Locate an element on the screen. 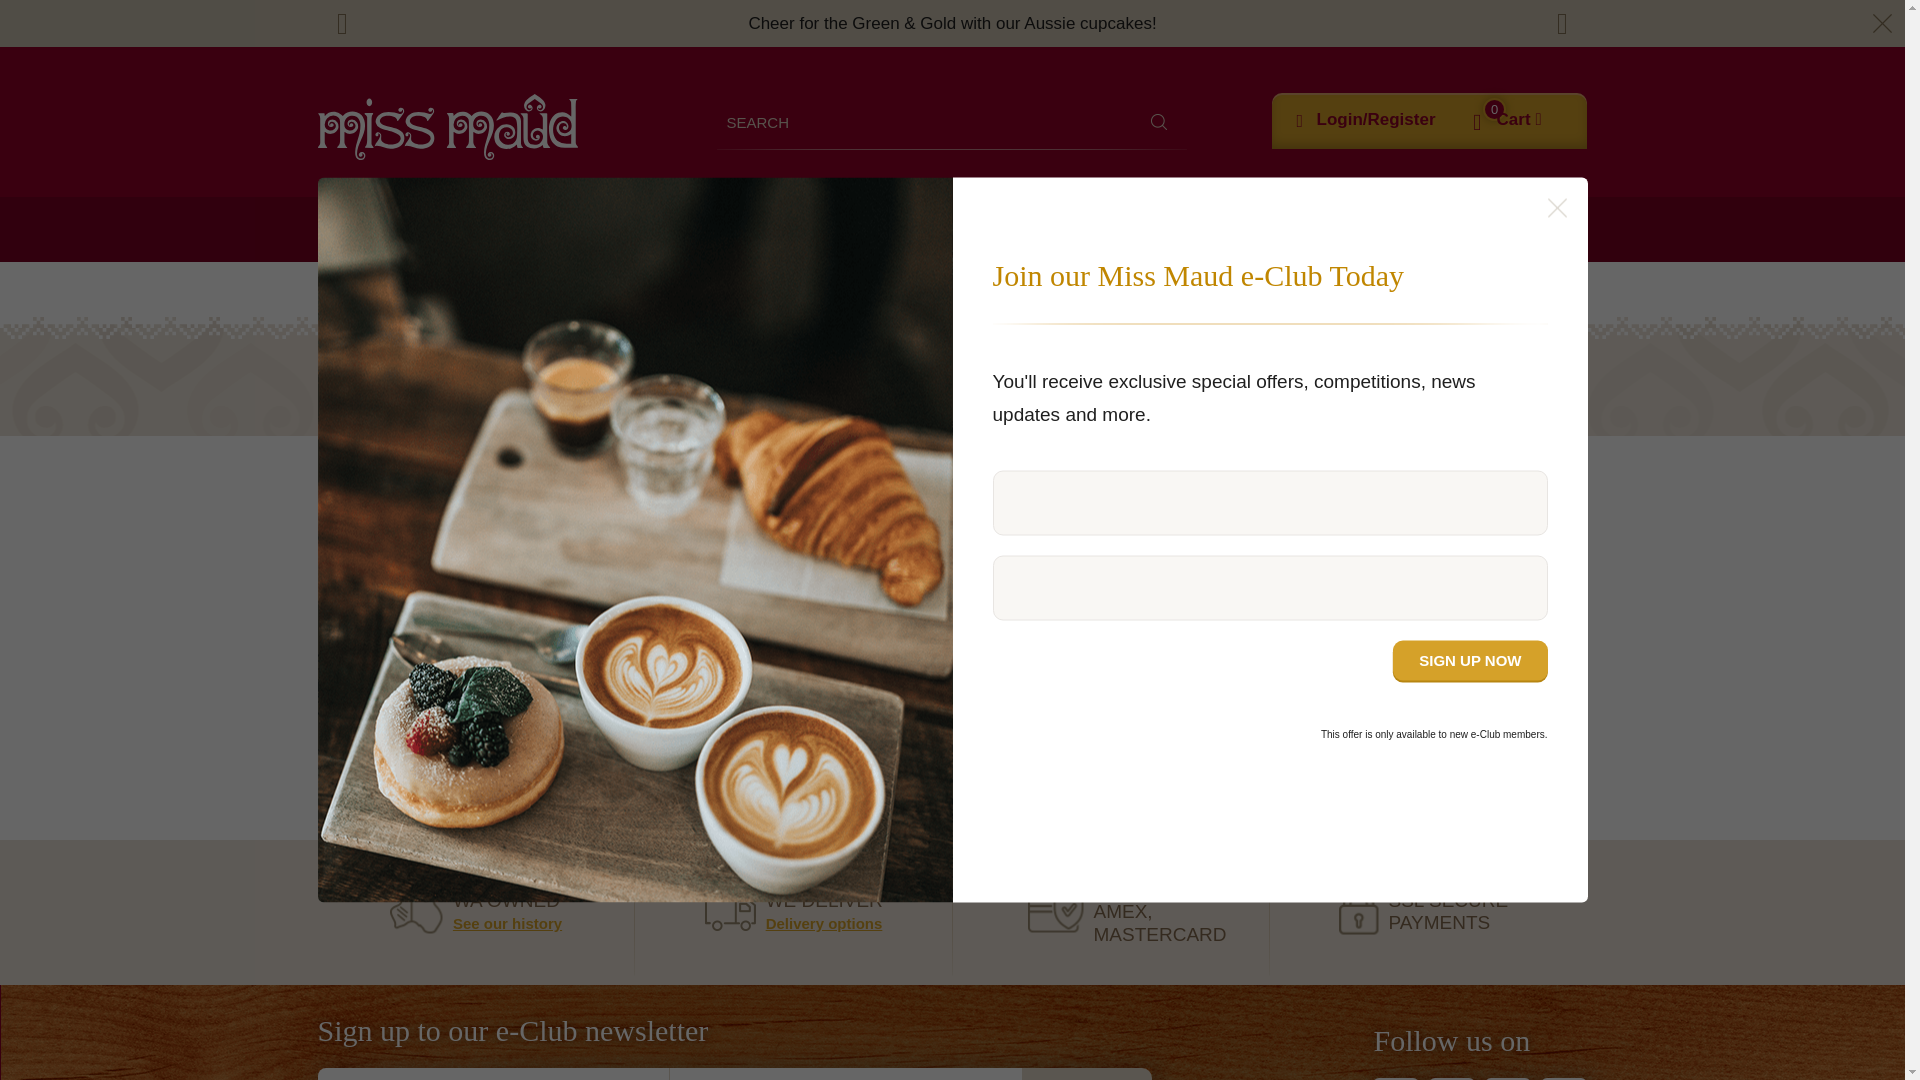 Image resolution: width=1920 pixels, height=1080 pixels. HOME is located at coordinates (343, 229).